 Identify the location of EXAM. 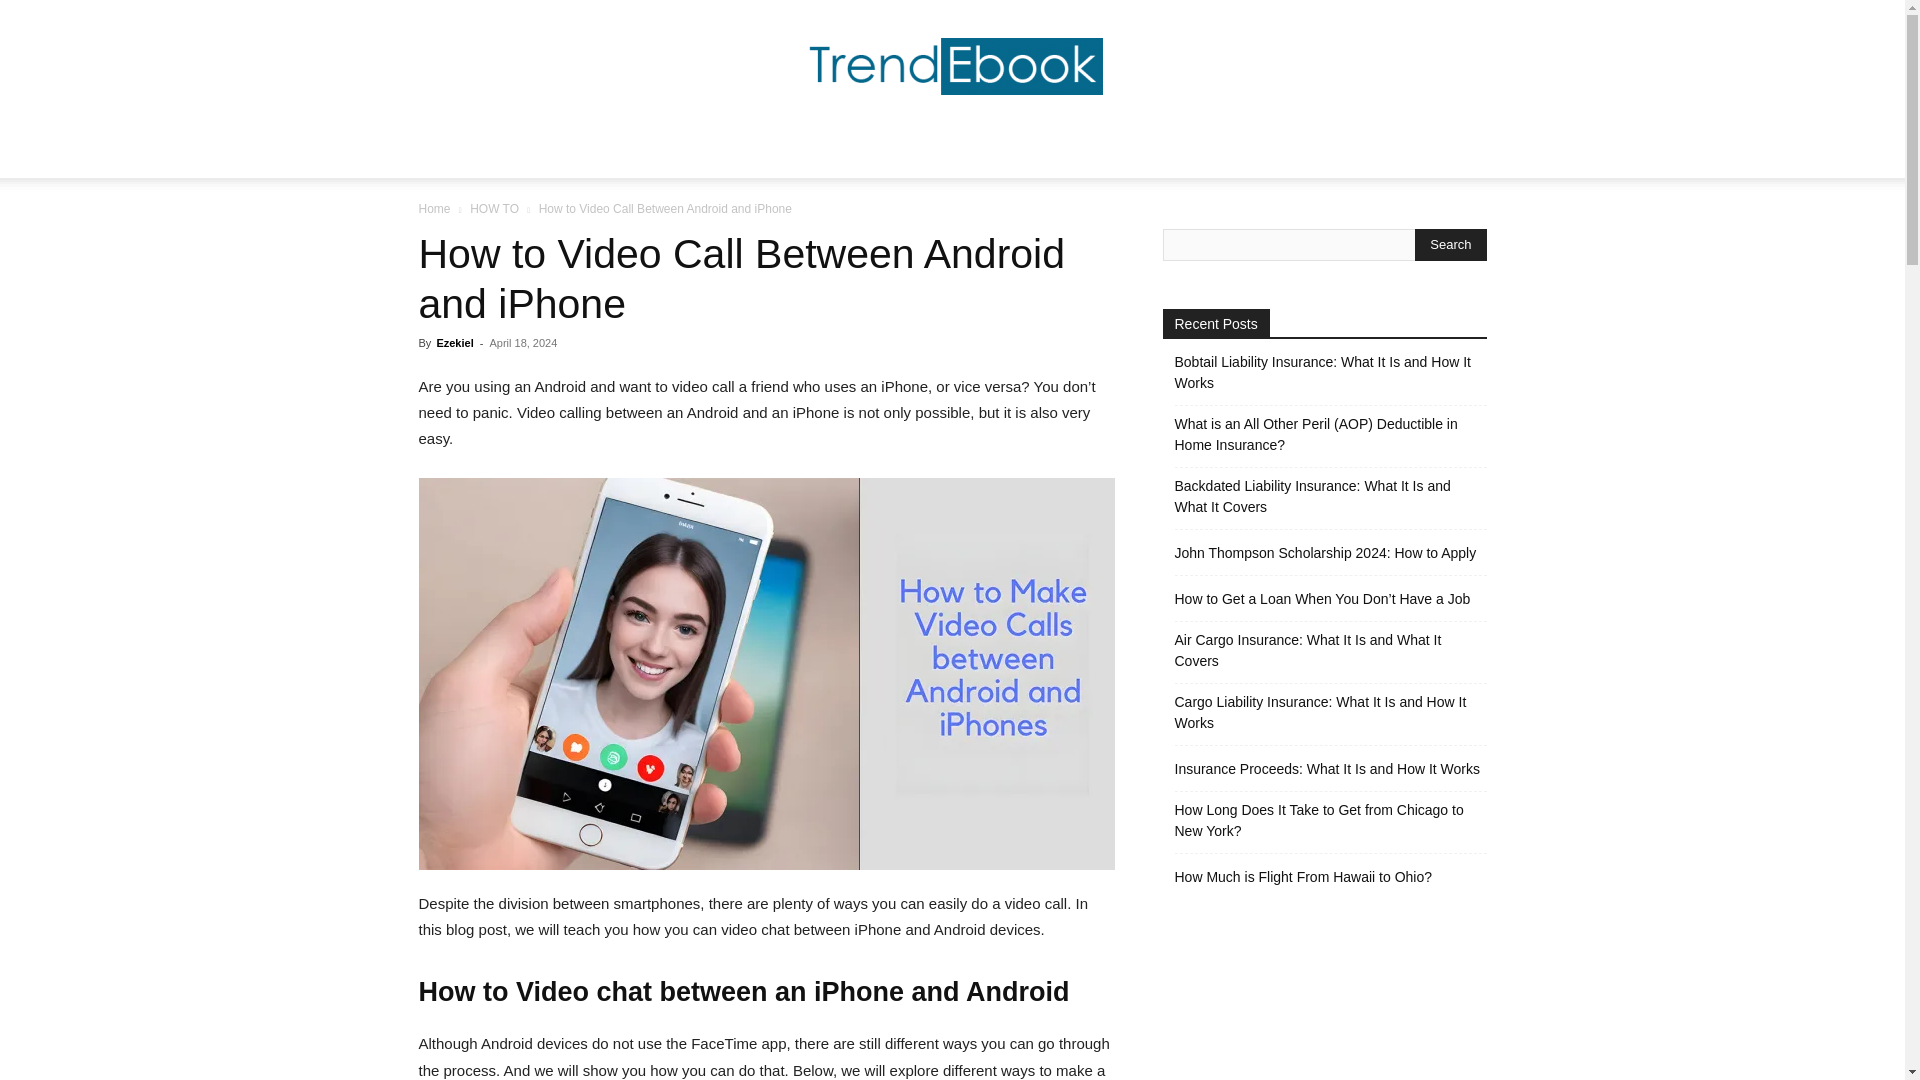
(824, 154).